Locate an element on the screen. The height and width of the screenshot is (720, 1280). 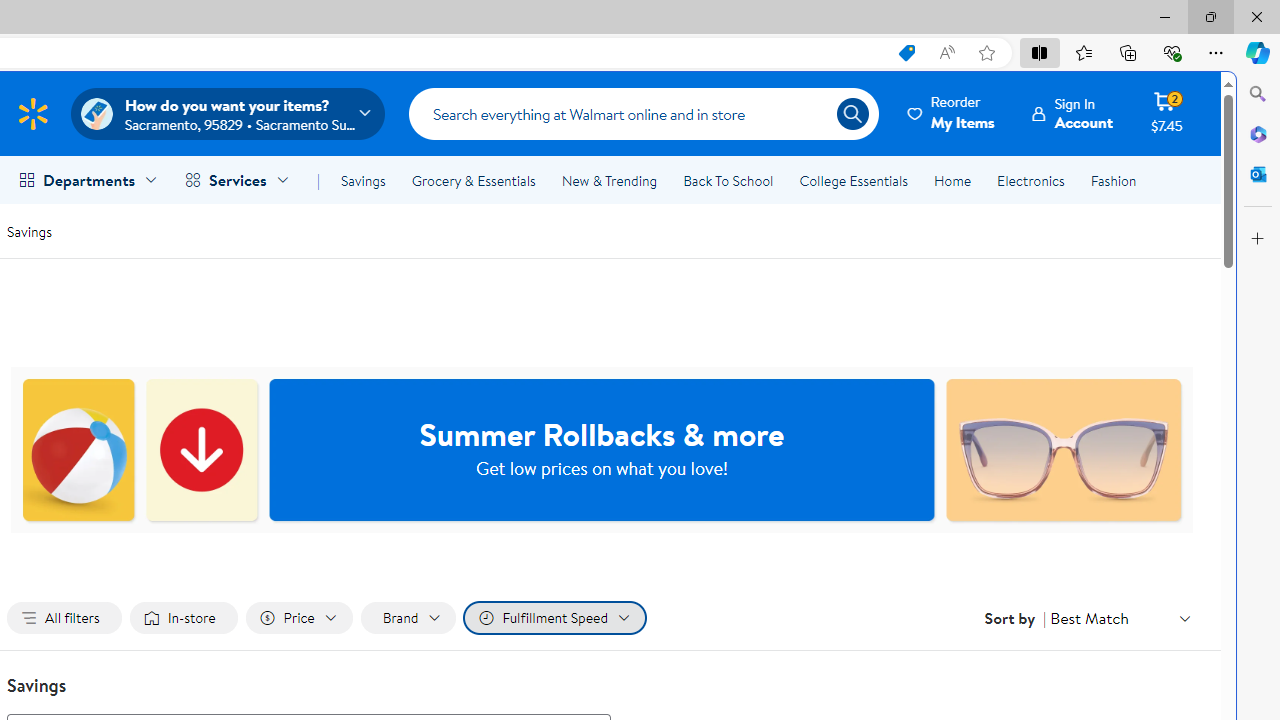
Cart contains 2 items Total Amount $7.45 is located at coordinates (1166, 113).